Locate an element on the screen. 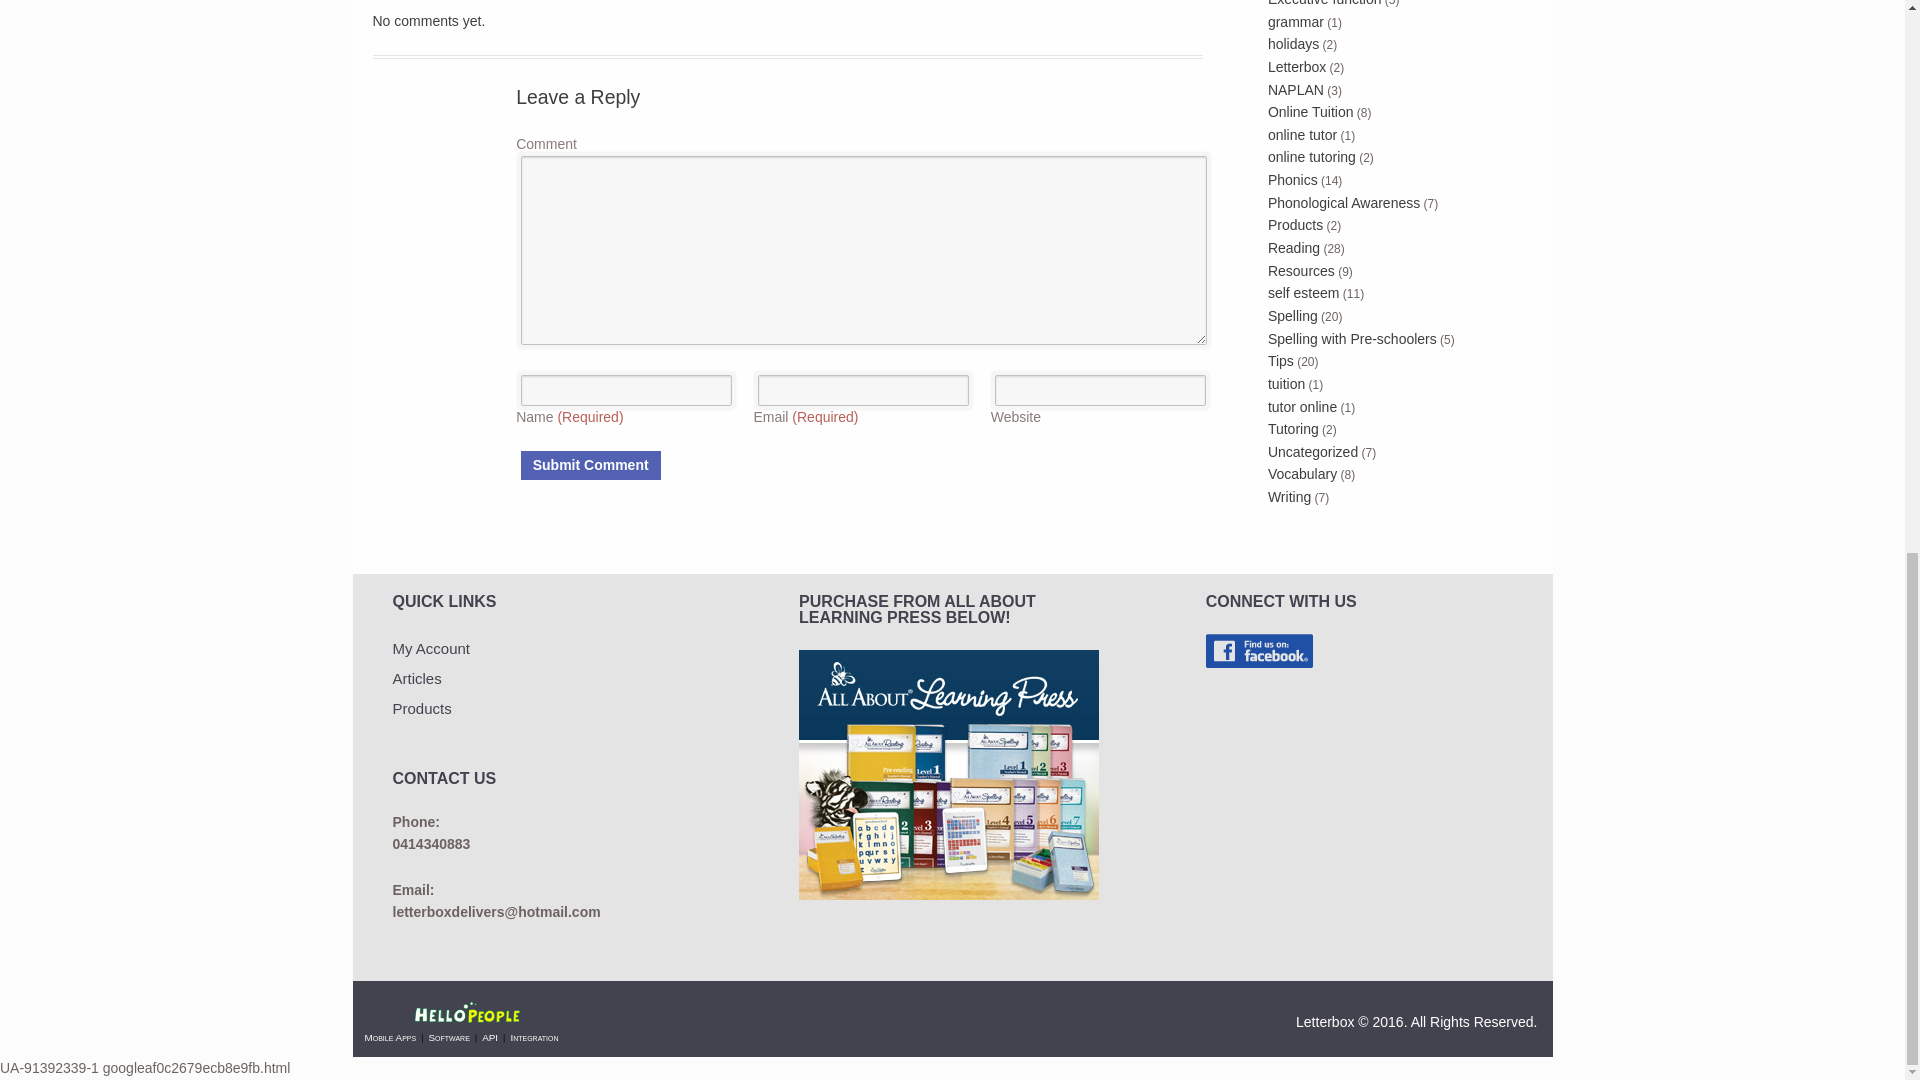  software developer is located at coordinates (448, 1038).